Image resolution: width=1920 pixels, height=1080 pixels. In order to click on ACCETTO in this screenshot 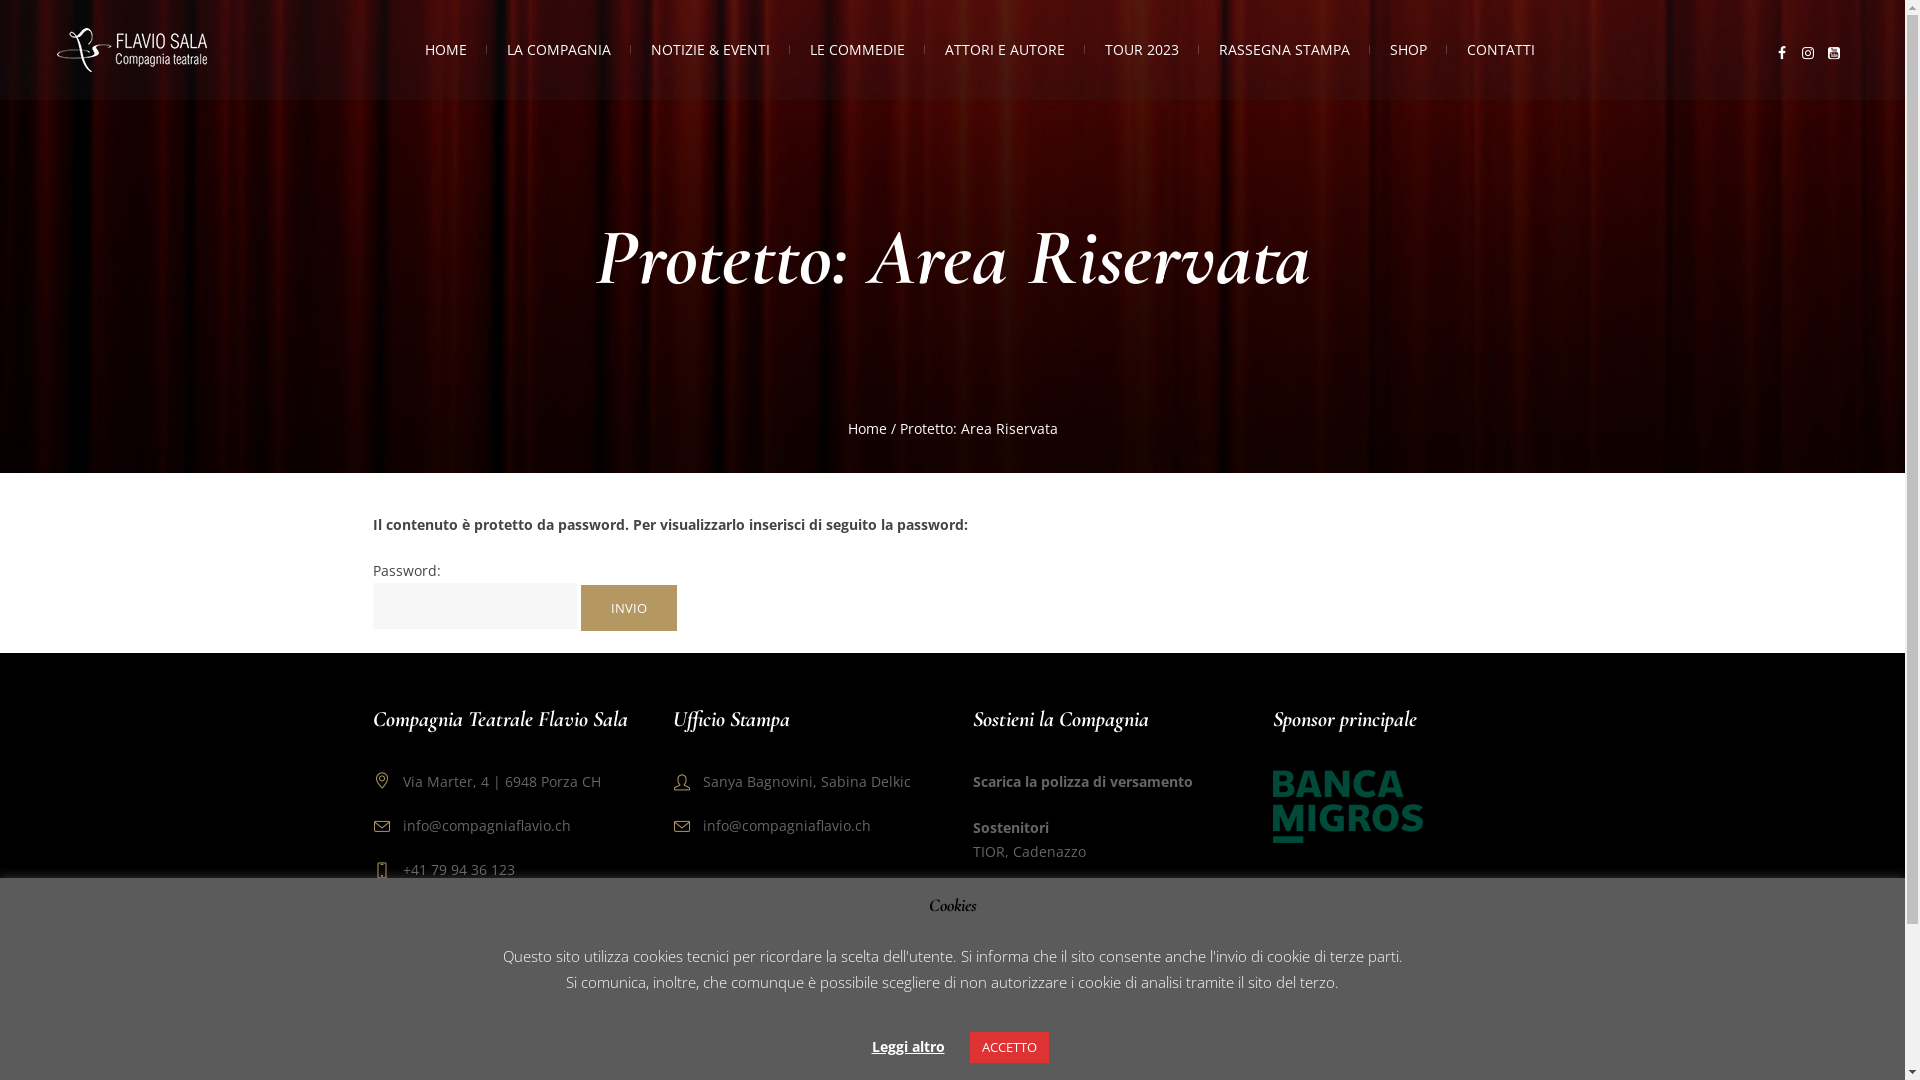, I will do `click(1010, 1048)`.